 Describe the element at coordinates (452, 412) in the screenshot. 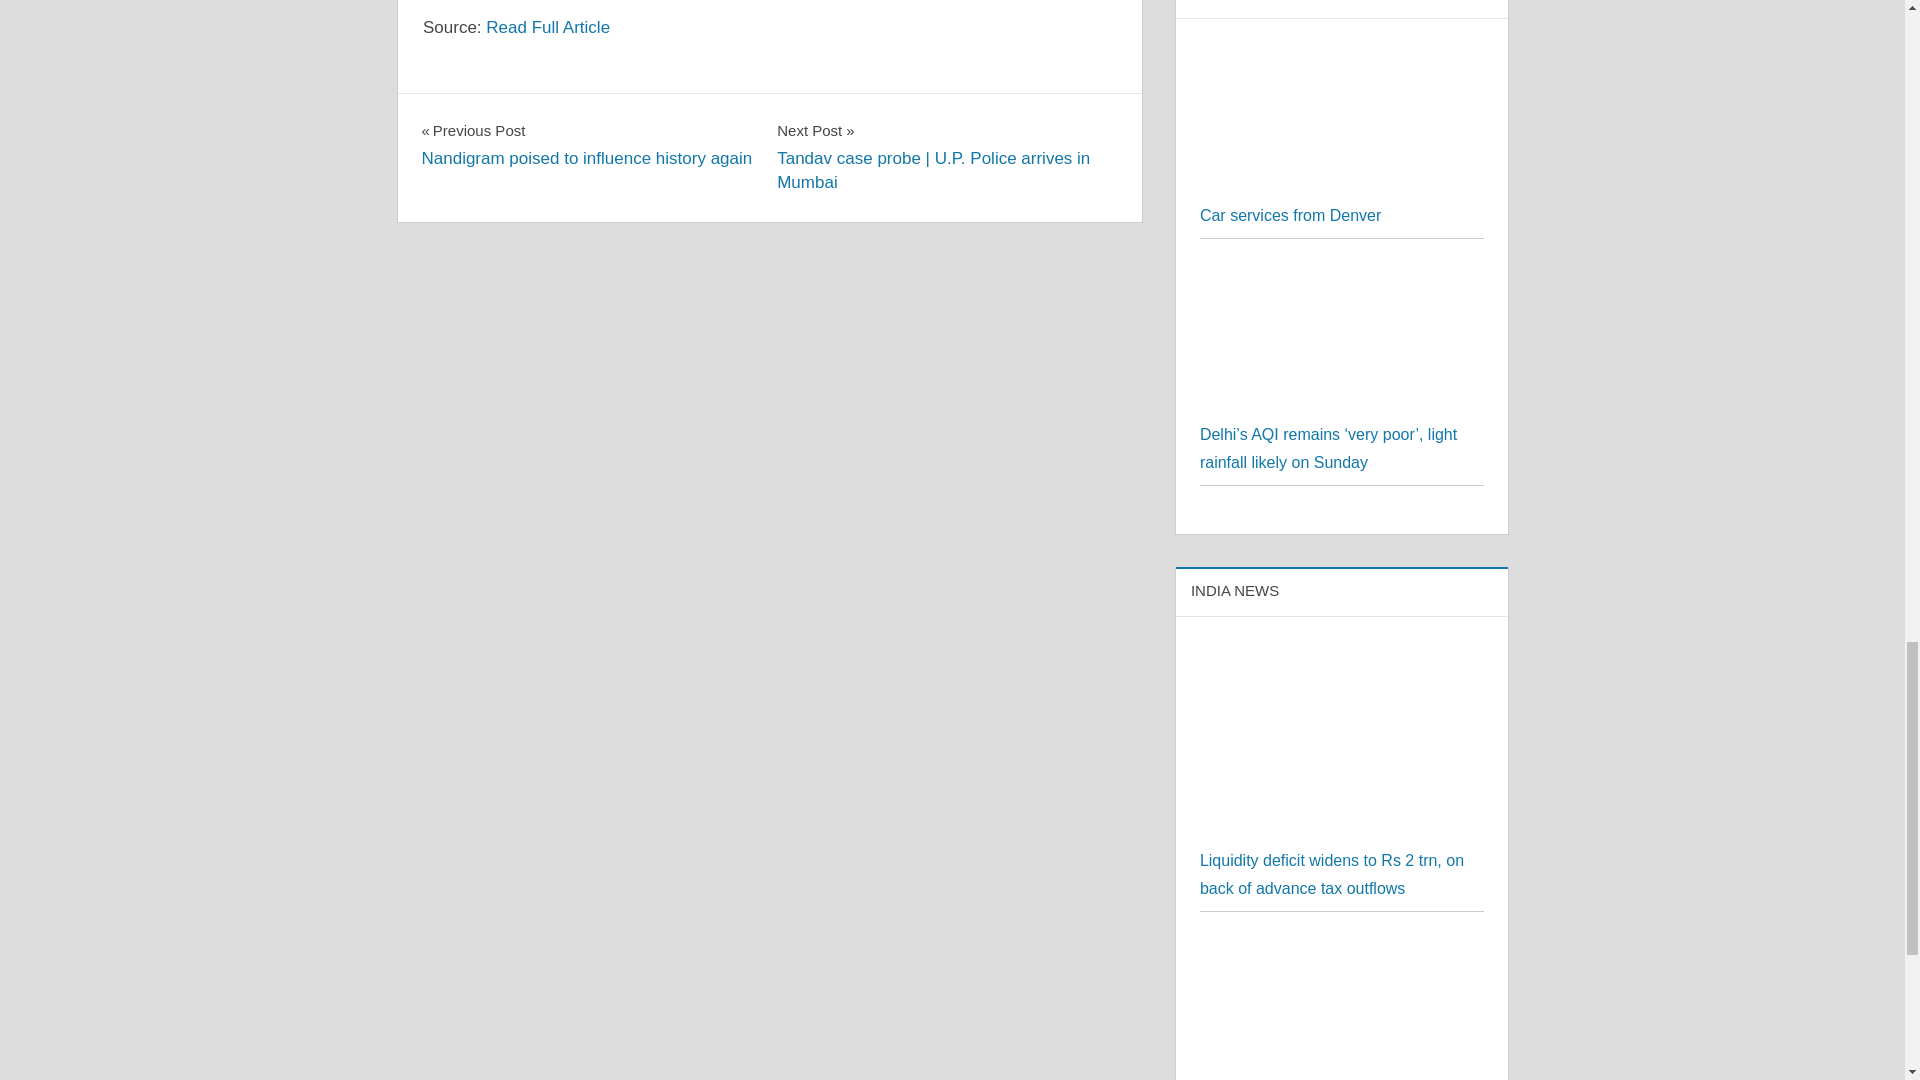

I see `INDIA` at that location.